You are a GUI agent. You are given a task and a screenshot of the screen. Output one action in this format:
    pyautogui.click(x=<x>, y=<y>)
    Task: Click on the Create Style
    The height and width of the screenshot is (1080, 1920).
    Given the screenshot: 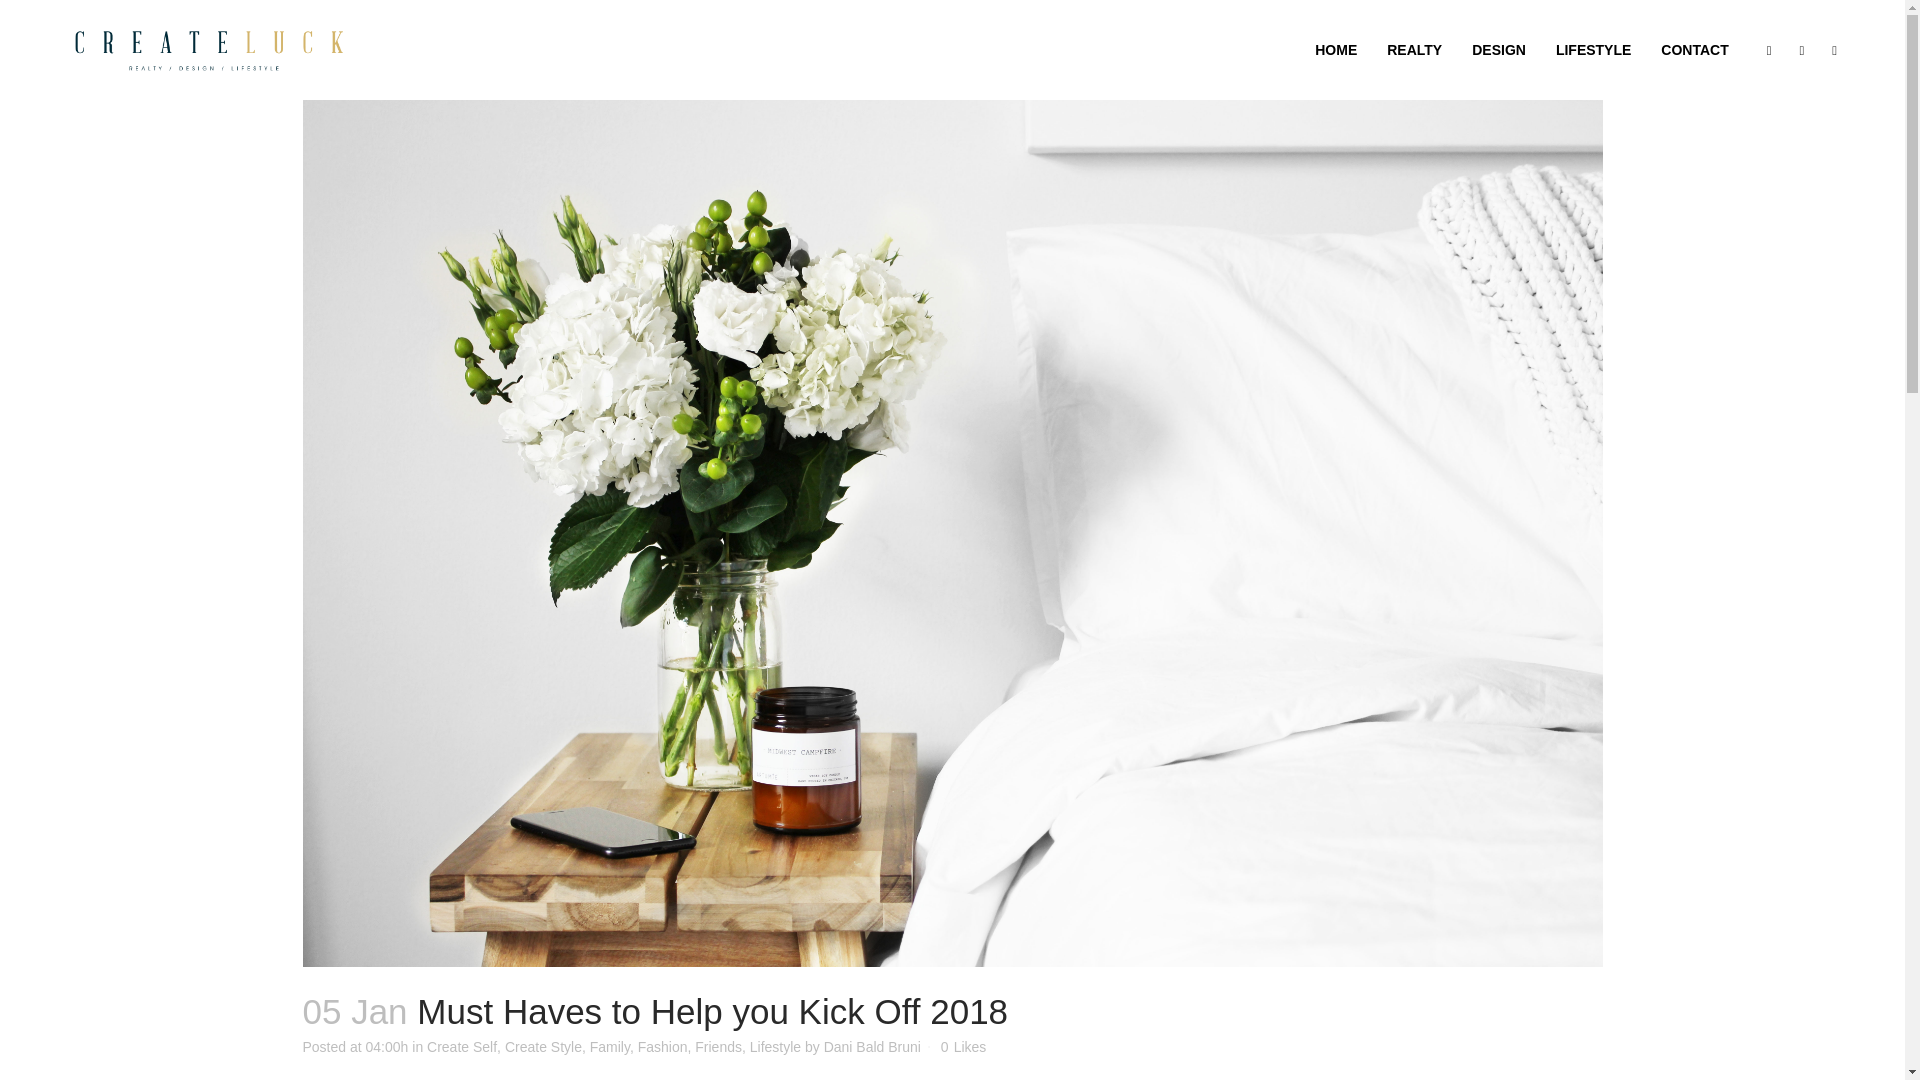 What is the action you would take?
    pyautogui.click(x=542, y=1046)
    